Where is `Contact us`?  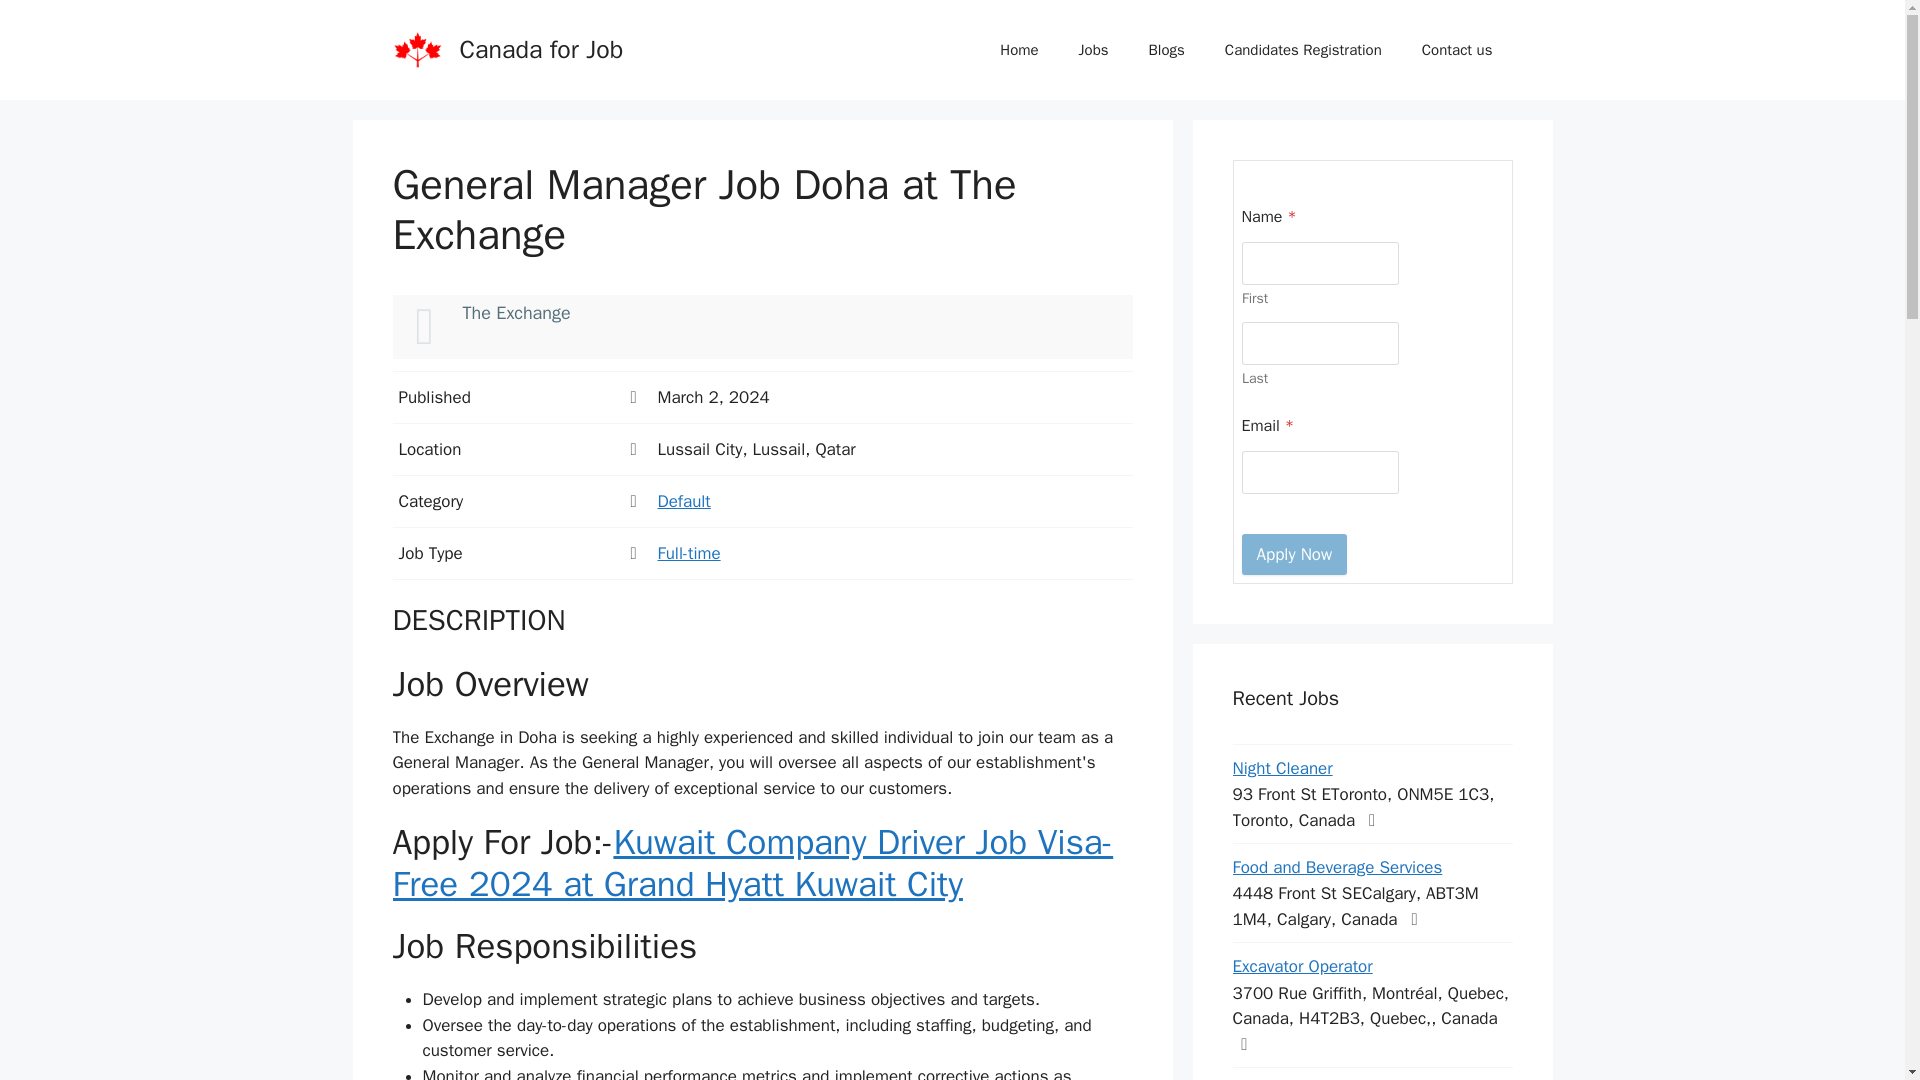
Contact us is located at coordinates (1456, 50).